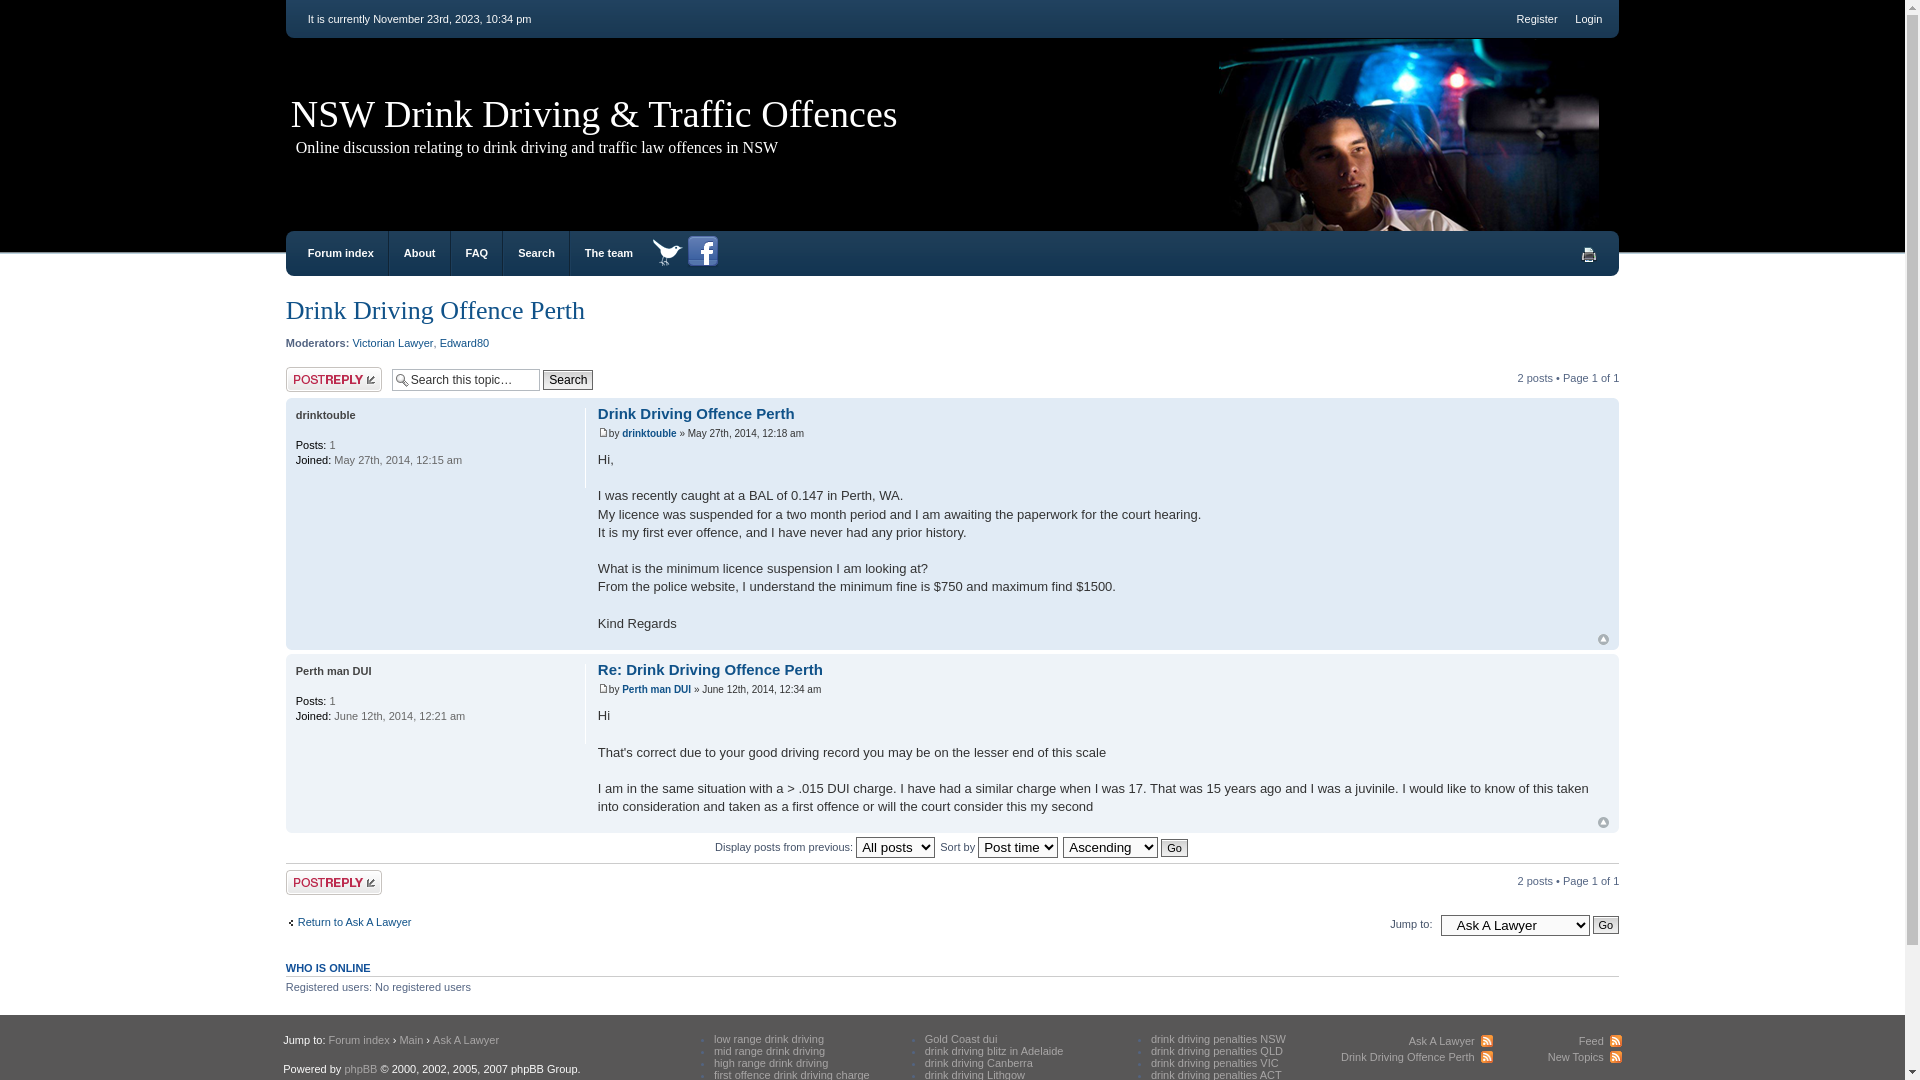 The width and height of the screenshot is (1920, 1080). Describe the element at coordinates (771, 1063) in the screenshot. I see `high range drink driving` at that location.